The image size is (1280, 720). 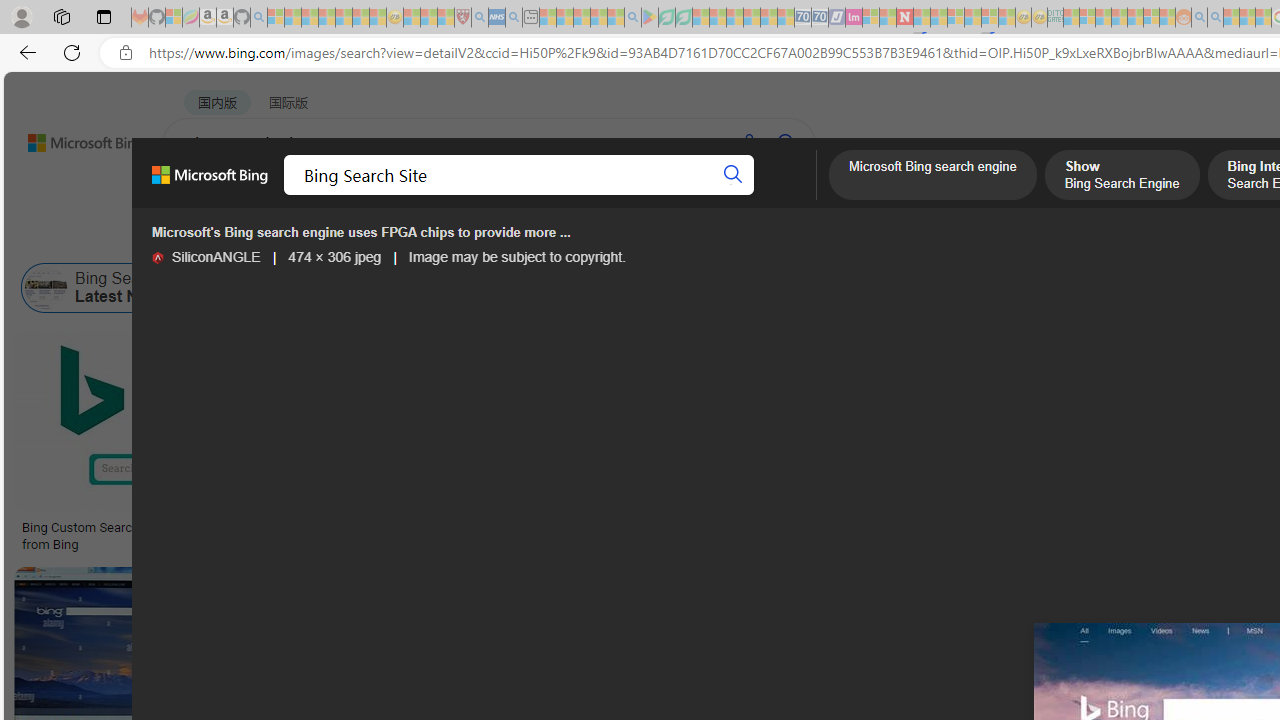 I want to click on Search using voice, so click(x=748, y=142).